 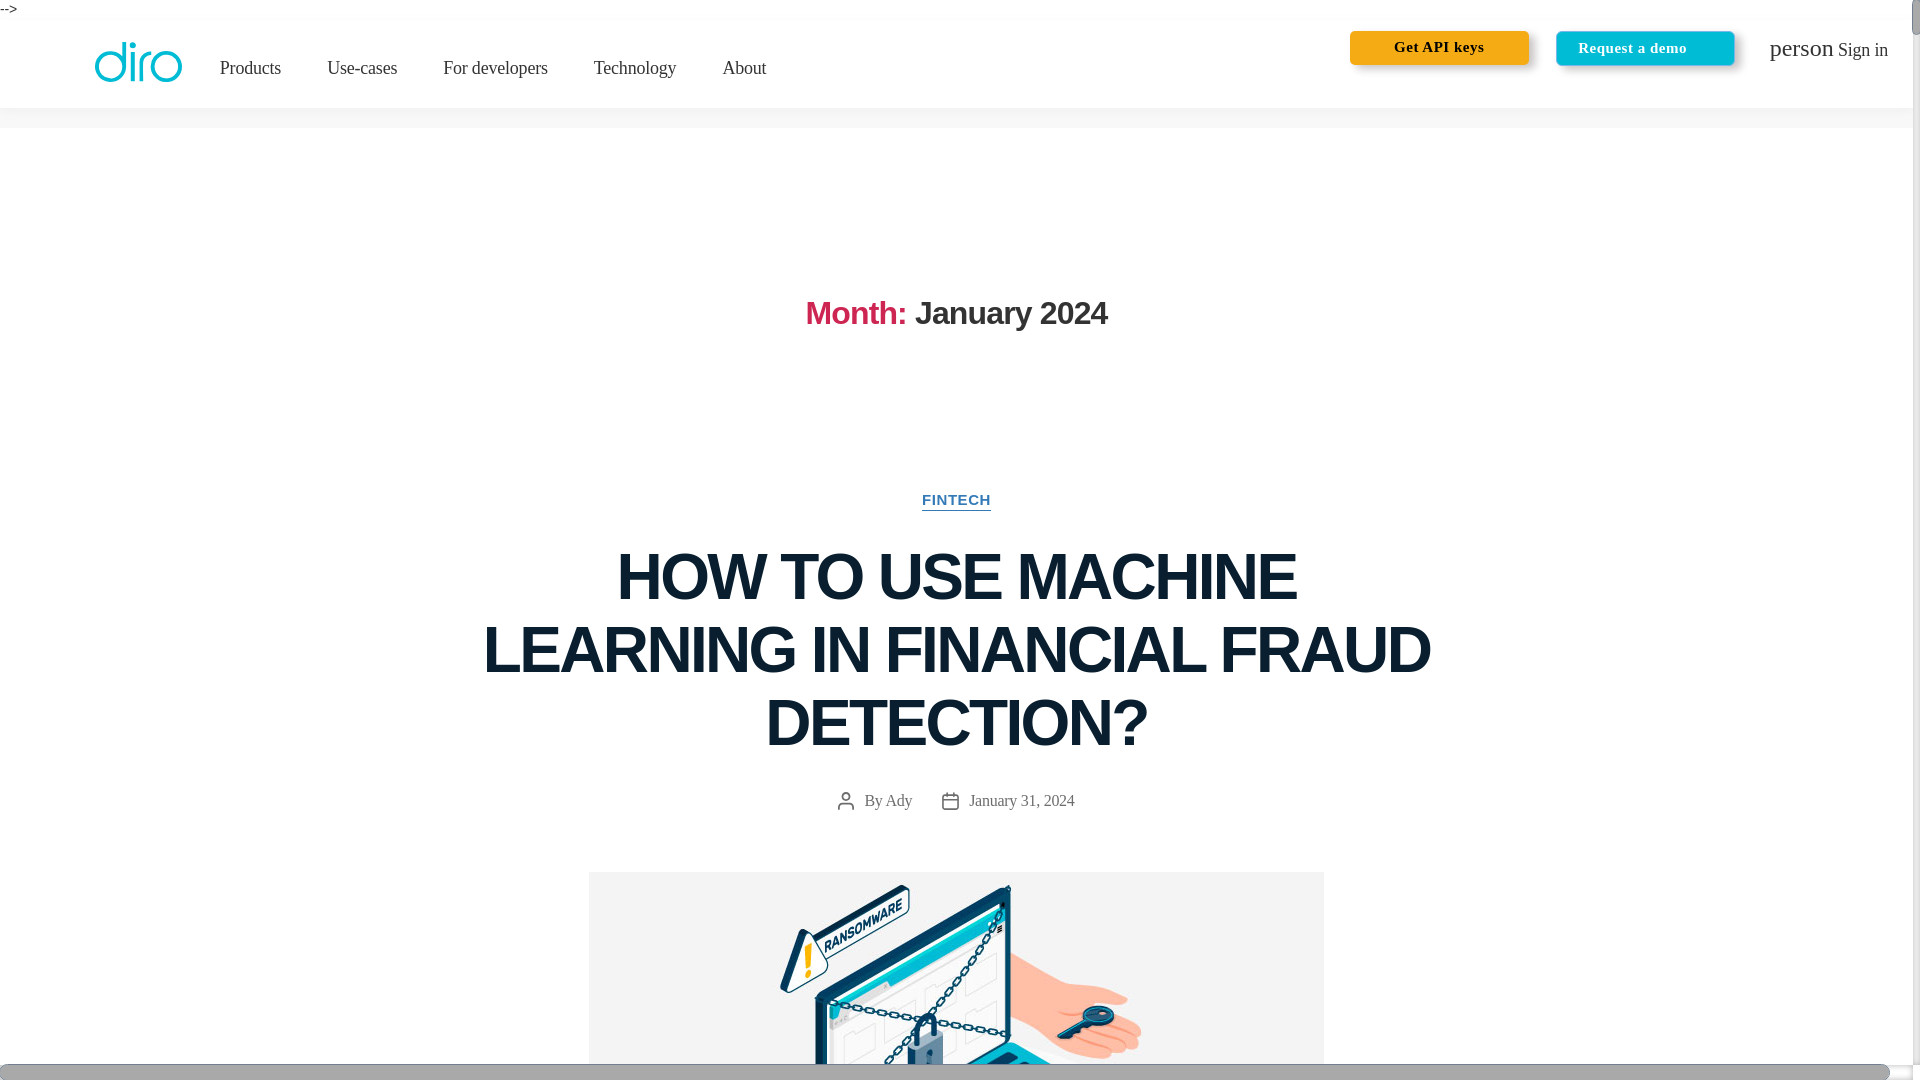 I want to click on FINTECH, so click(x=956, y=500).